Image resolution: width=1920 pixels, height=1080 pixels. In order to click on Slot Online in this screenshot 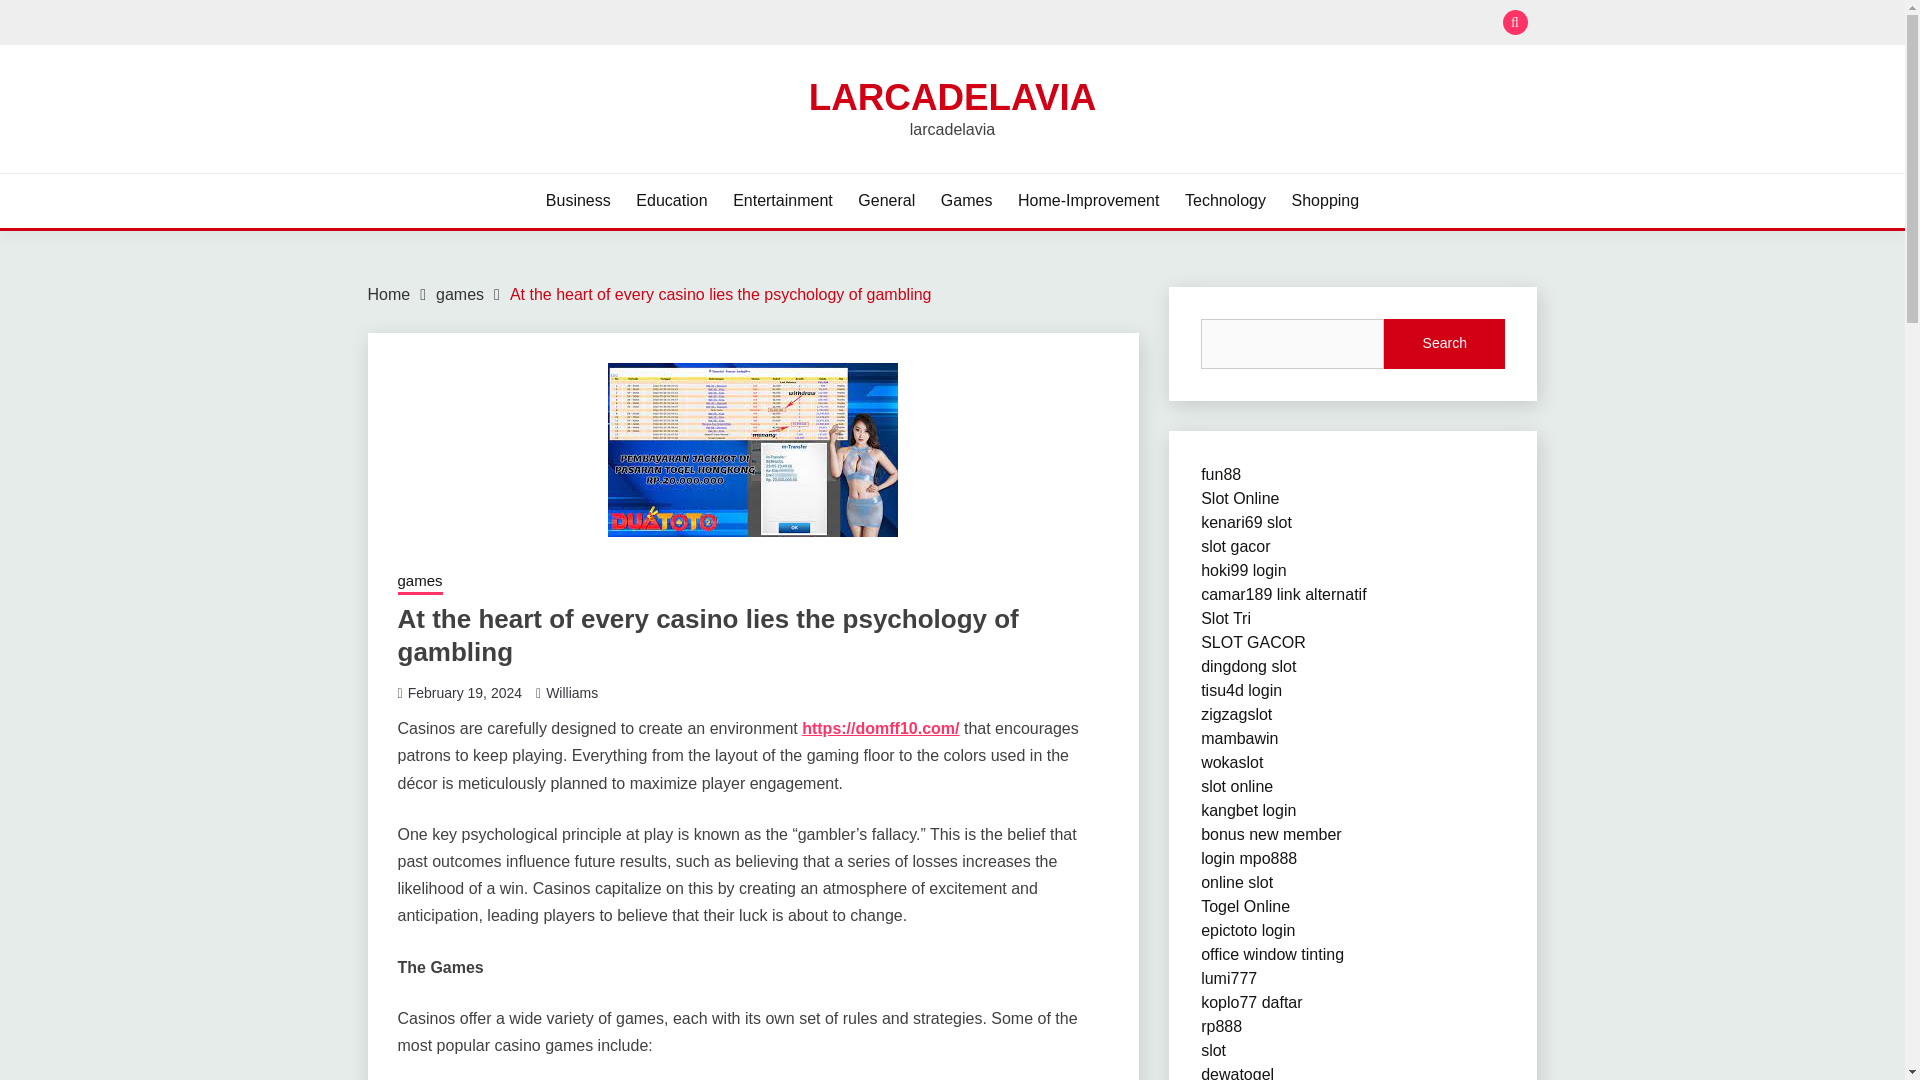, I will do `click(1240, 498)`.